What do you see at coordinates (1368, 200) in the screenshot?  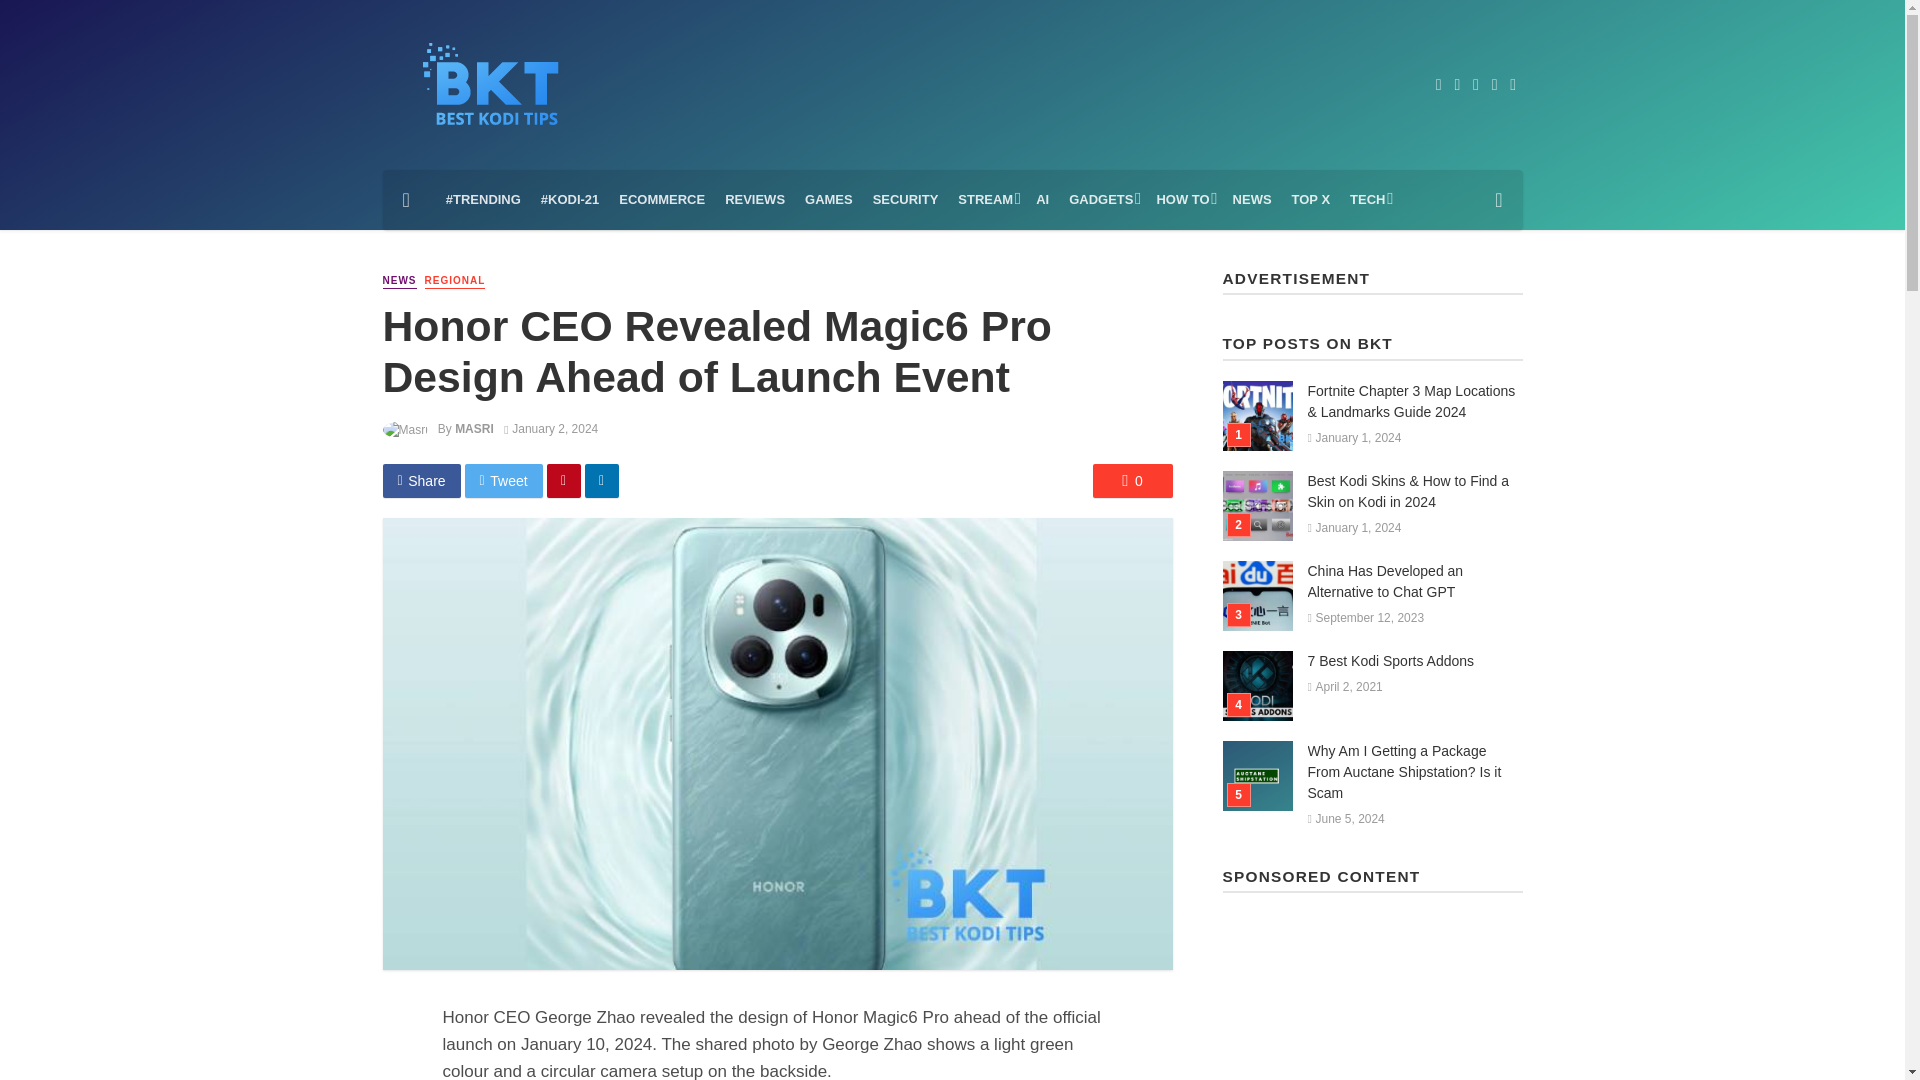 I see `TECH` at bounding box center [1368, 200].